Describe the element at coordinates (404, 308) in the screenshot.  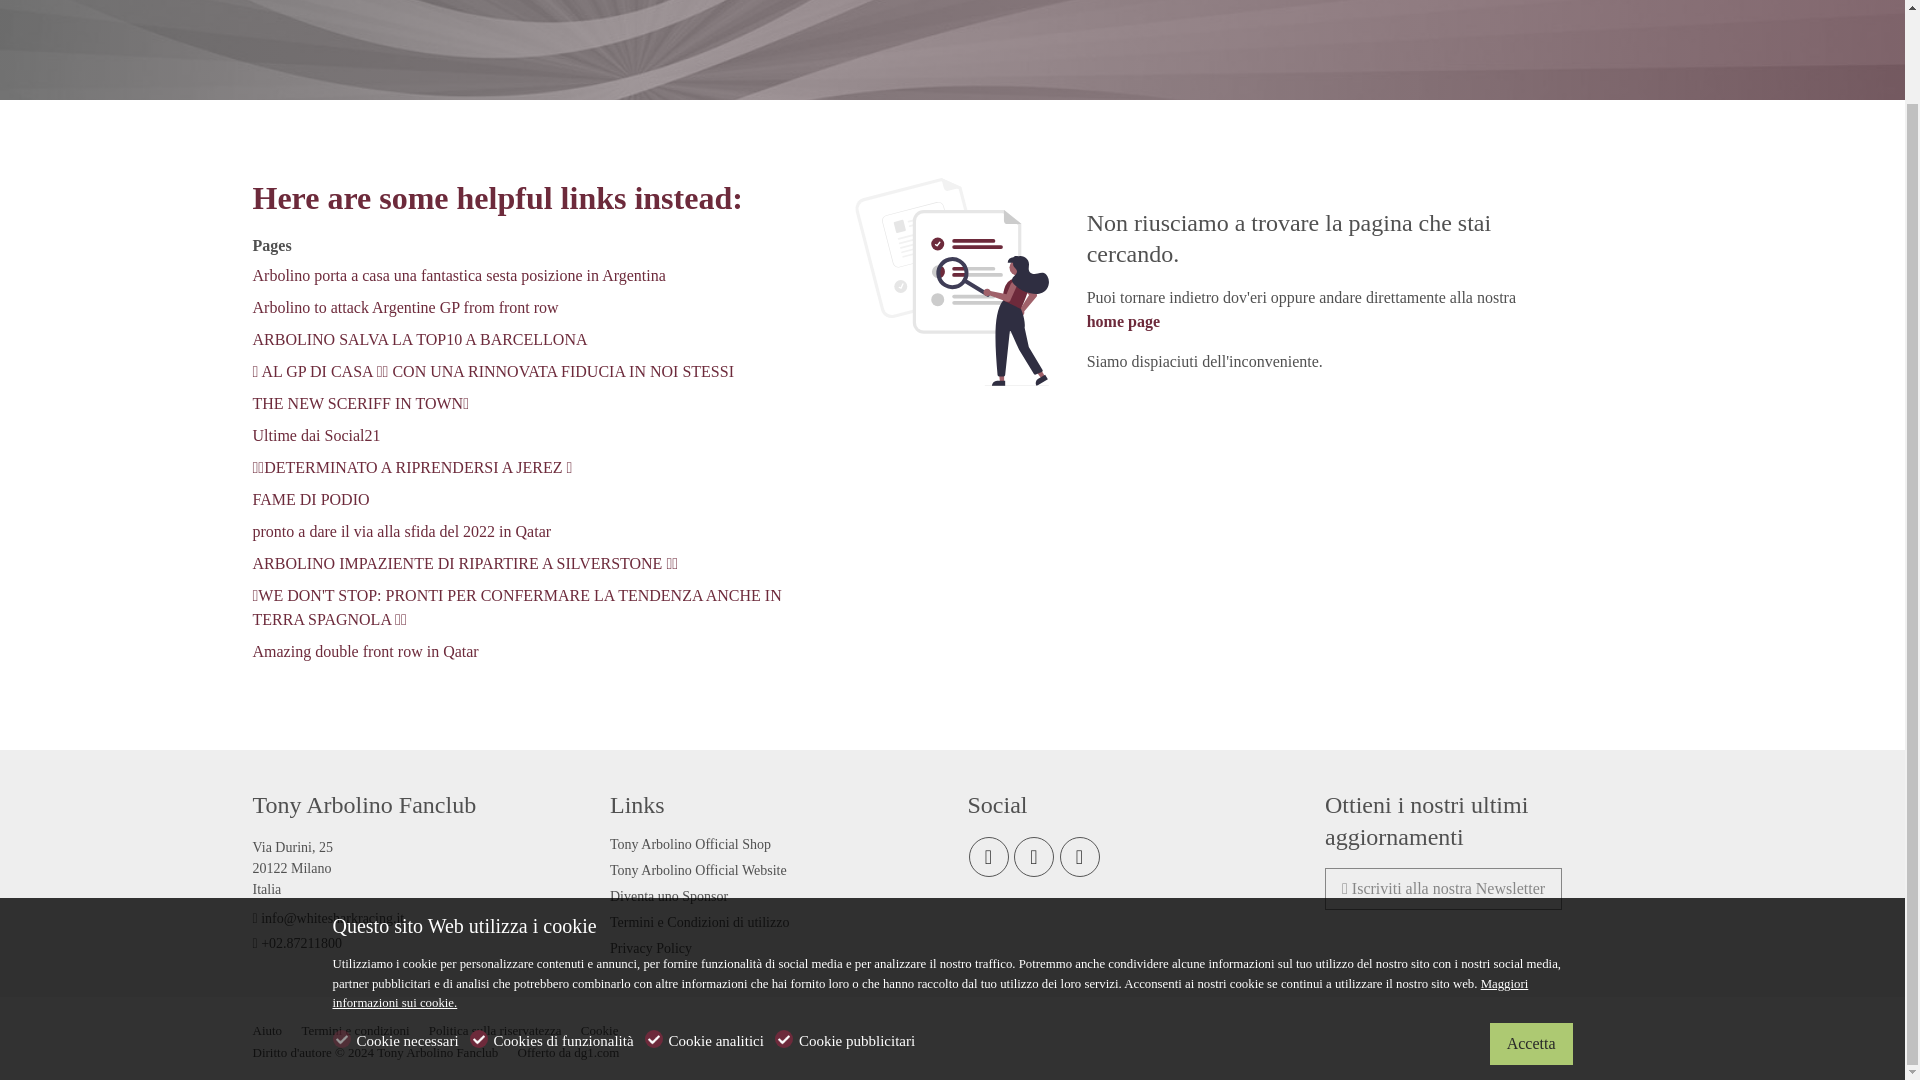
I see `Arbolino to attack Argentine GP from front row` at that location.